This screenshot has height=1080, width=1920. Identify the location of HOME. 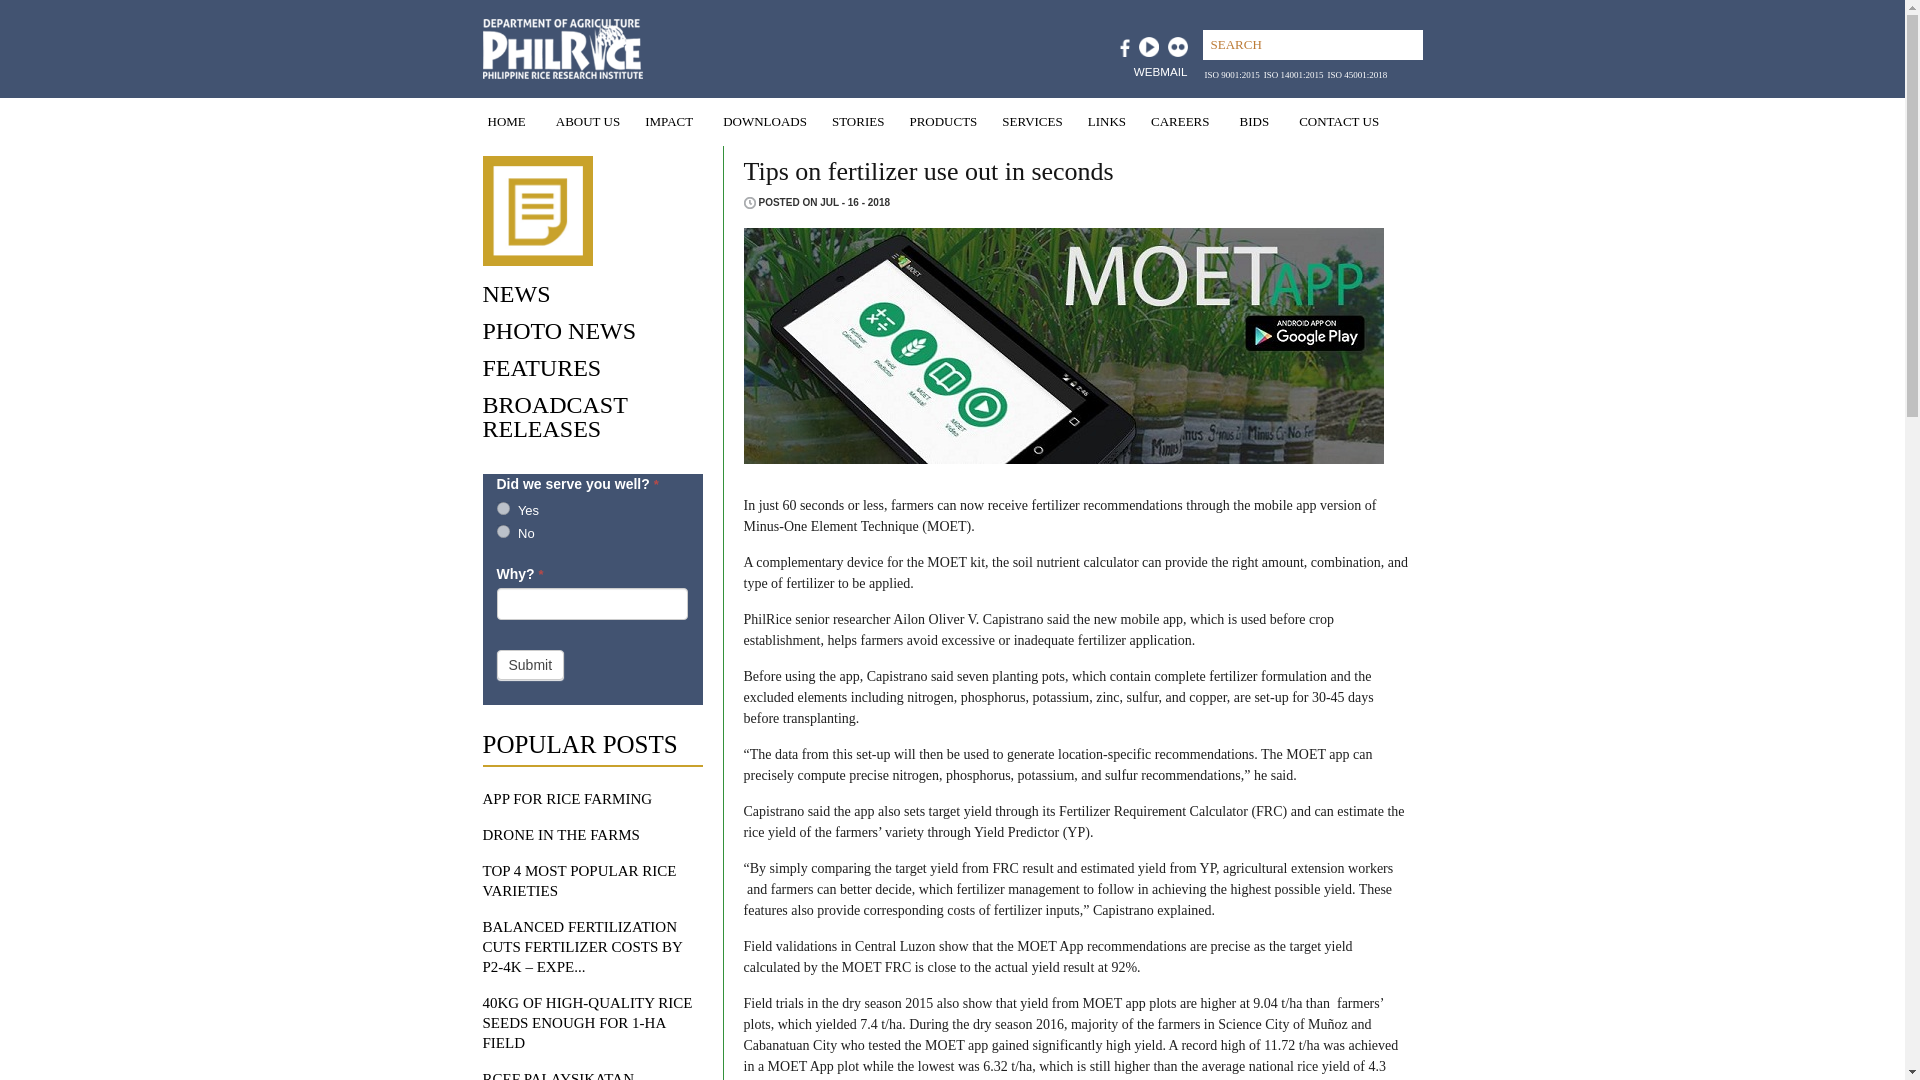
(506, 122).